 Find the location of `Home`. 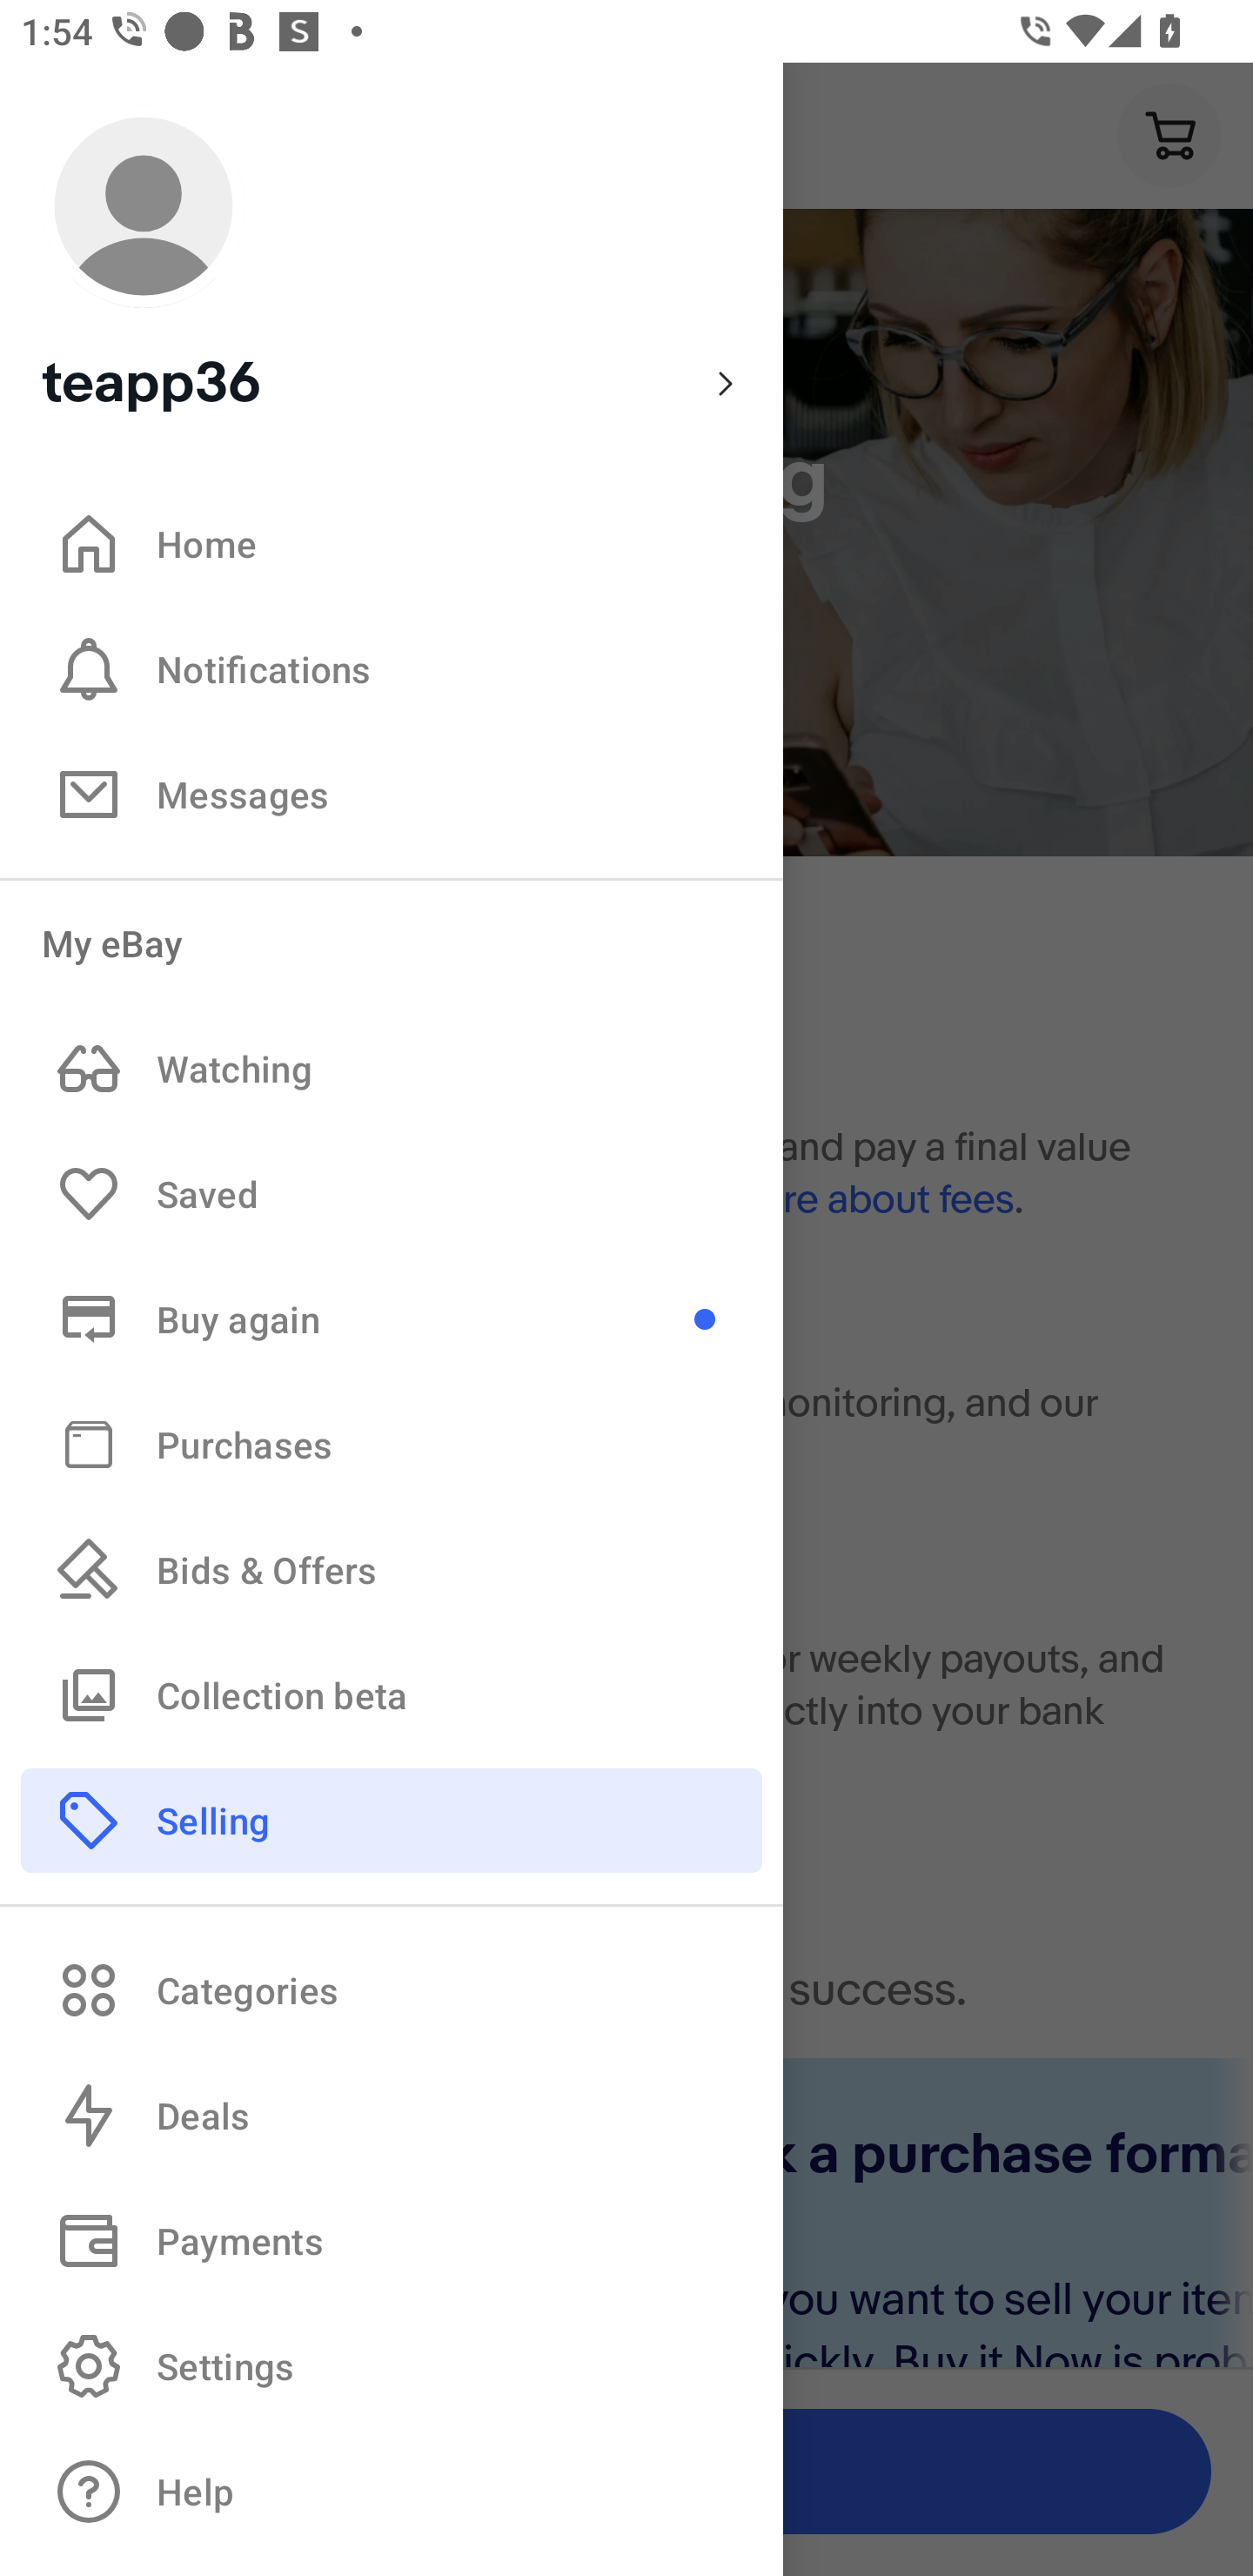

Home is located at coordinates (392, 543).